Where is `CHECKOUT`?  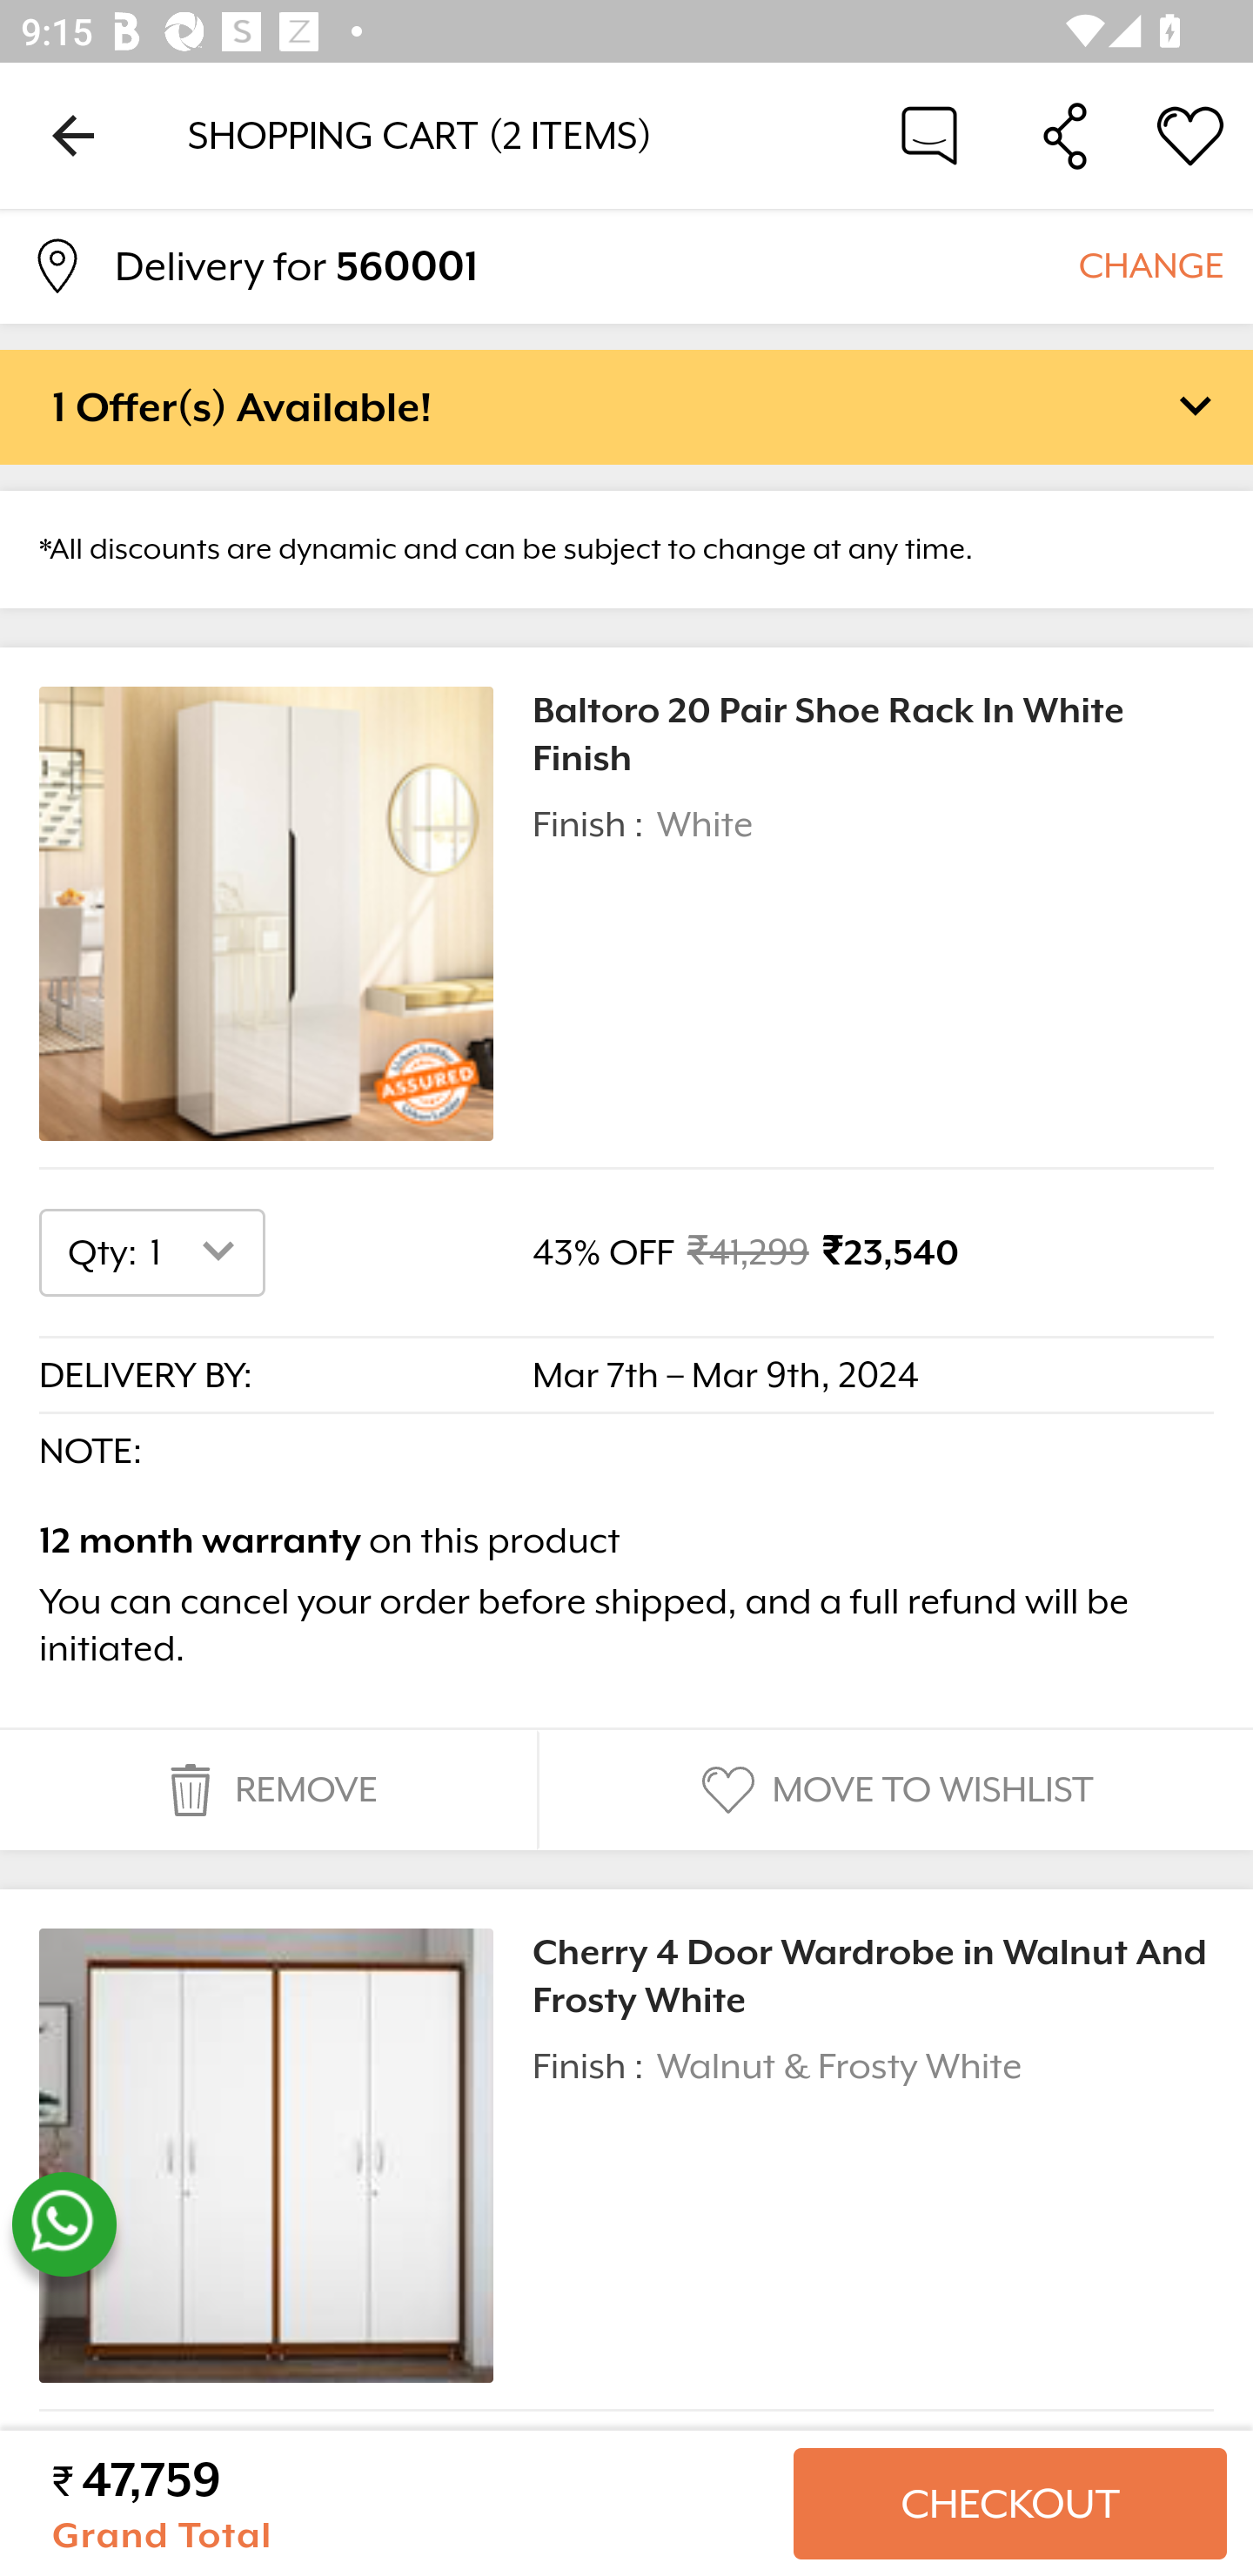
CHECKOUT is located at coordinates (1009, 2504).